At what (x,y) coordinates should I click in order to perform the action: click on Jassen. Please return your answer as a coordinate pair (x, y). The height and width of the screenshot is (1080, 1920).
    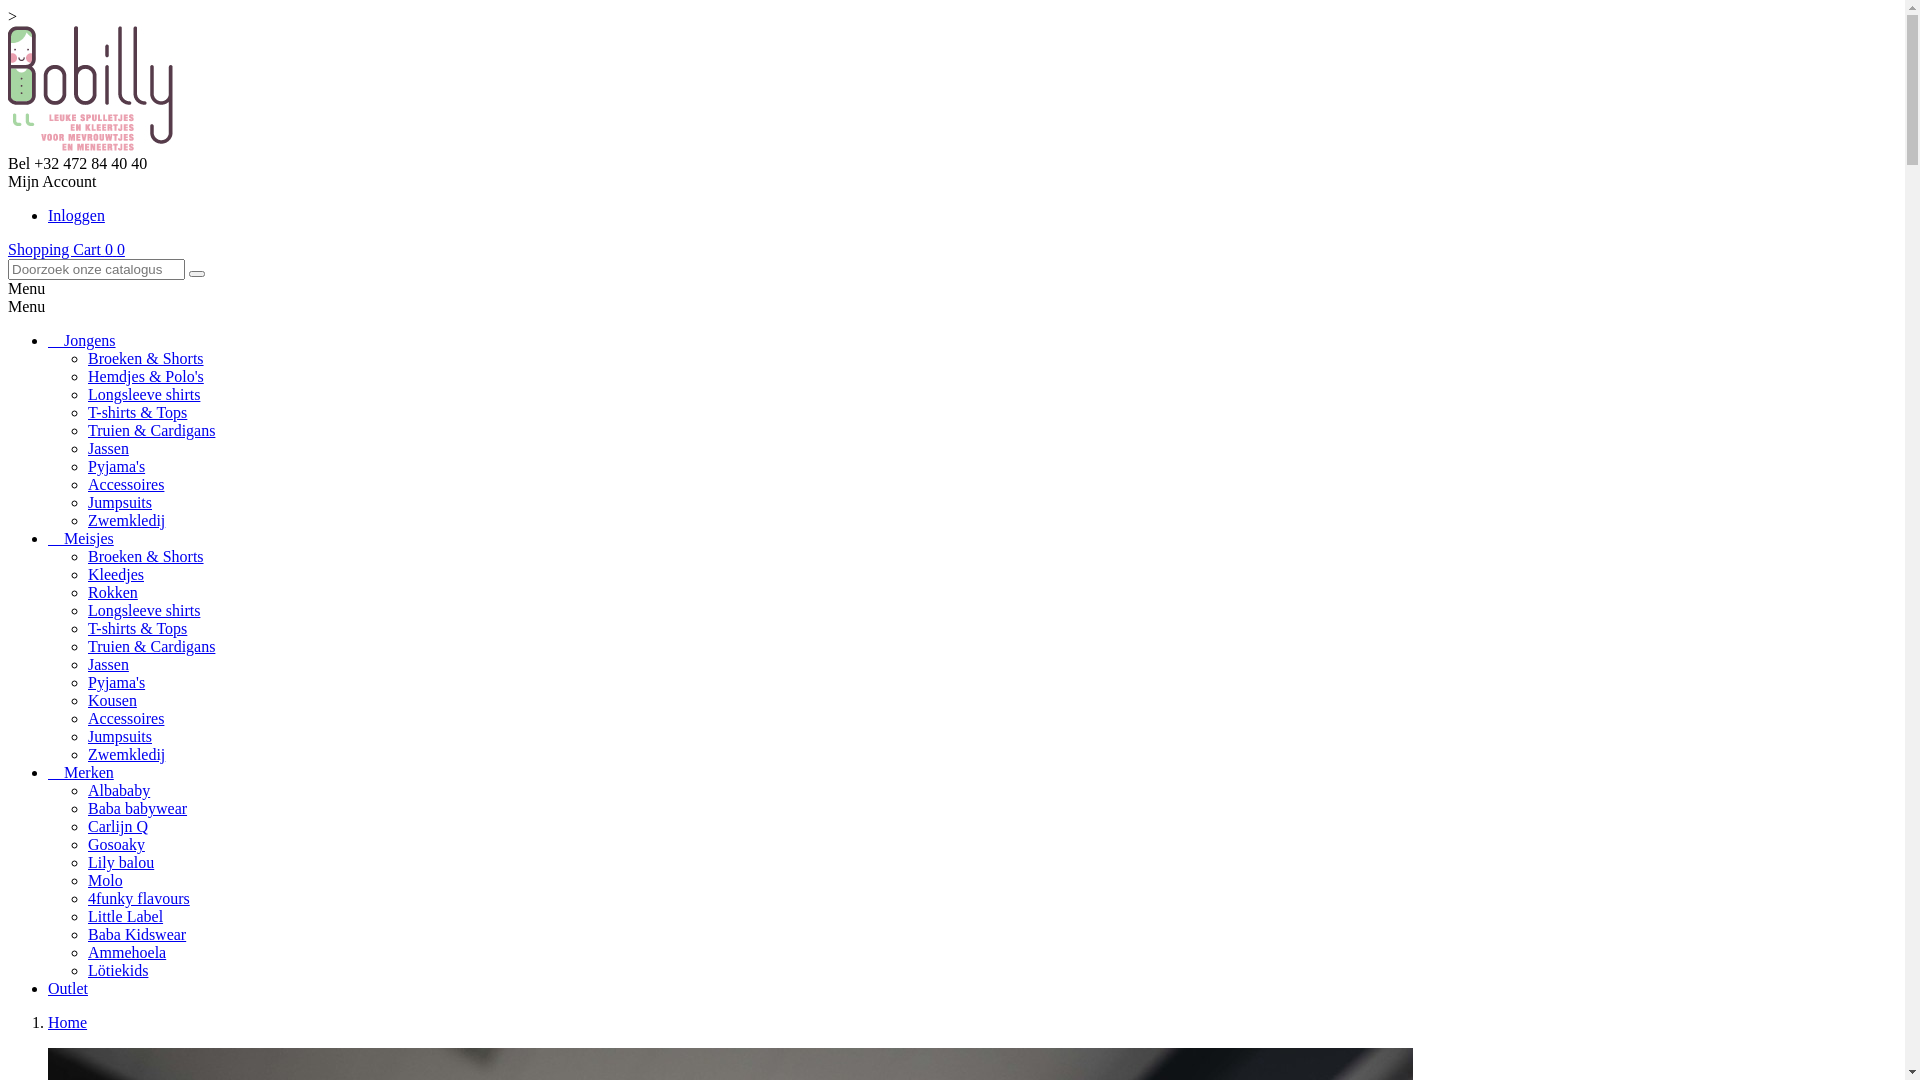
    Looking at the image, I should click on (108, 664).